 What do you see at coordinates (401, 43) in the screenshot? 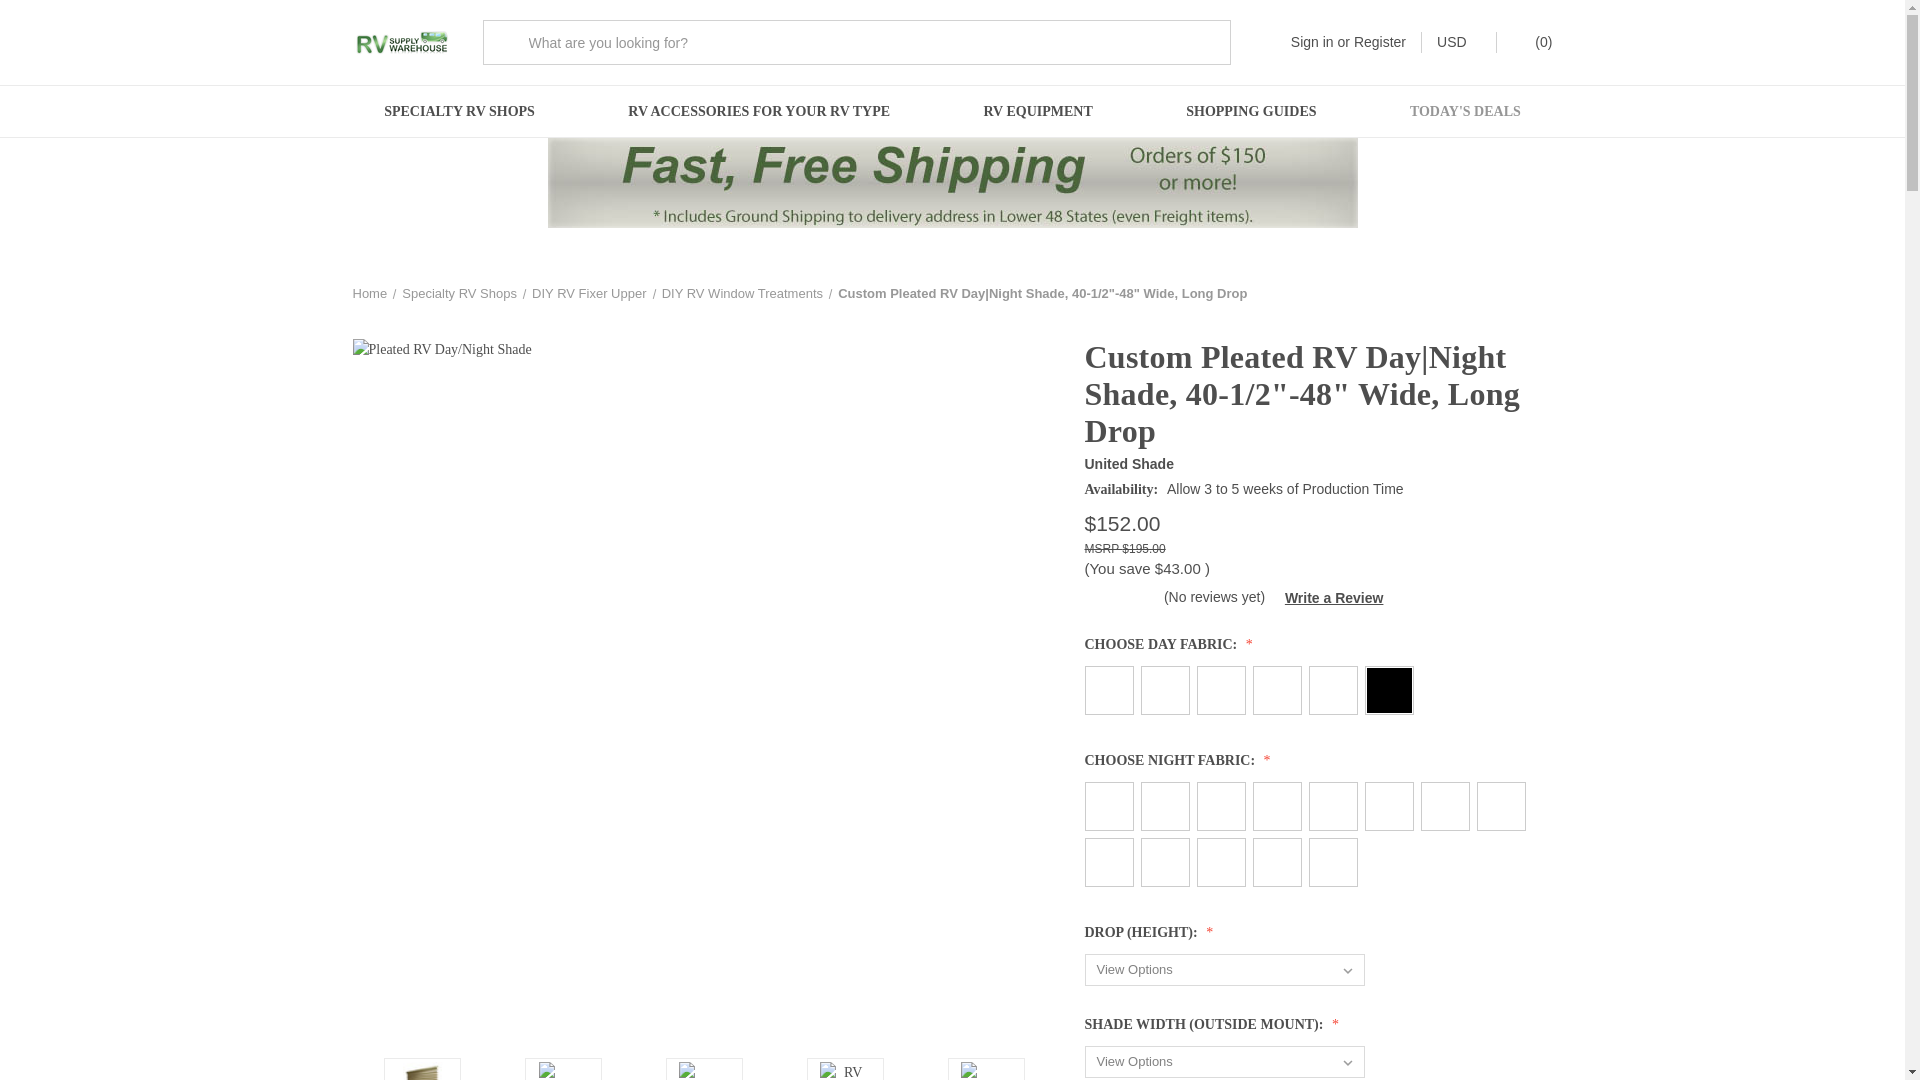
I see `RV Supply Warehouse` at bounding box center [401, 43].